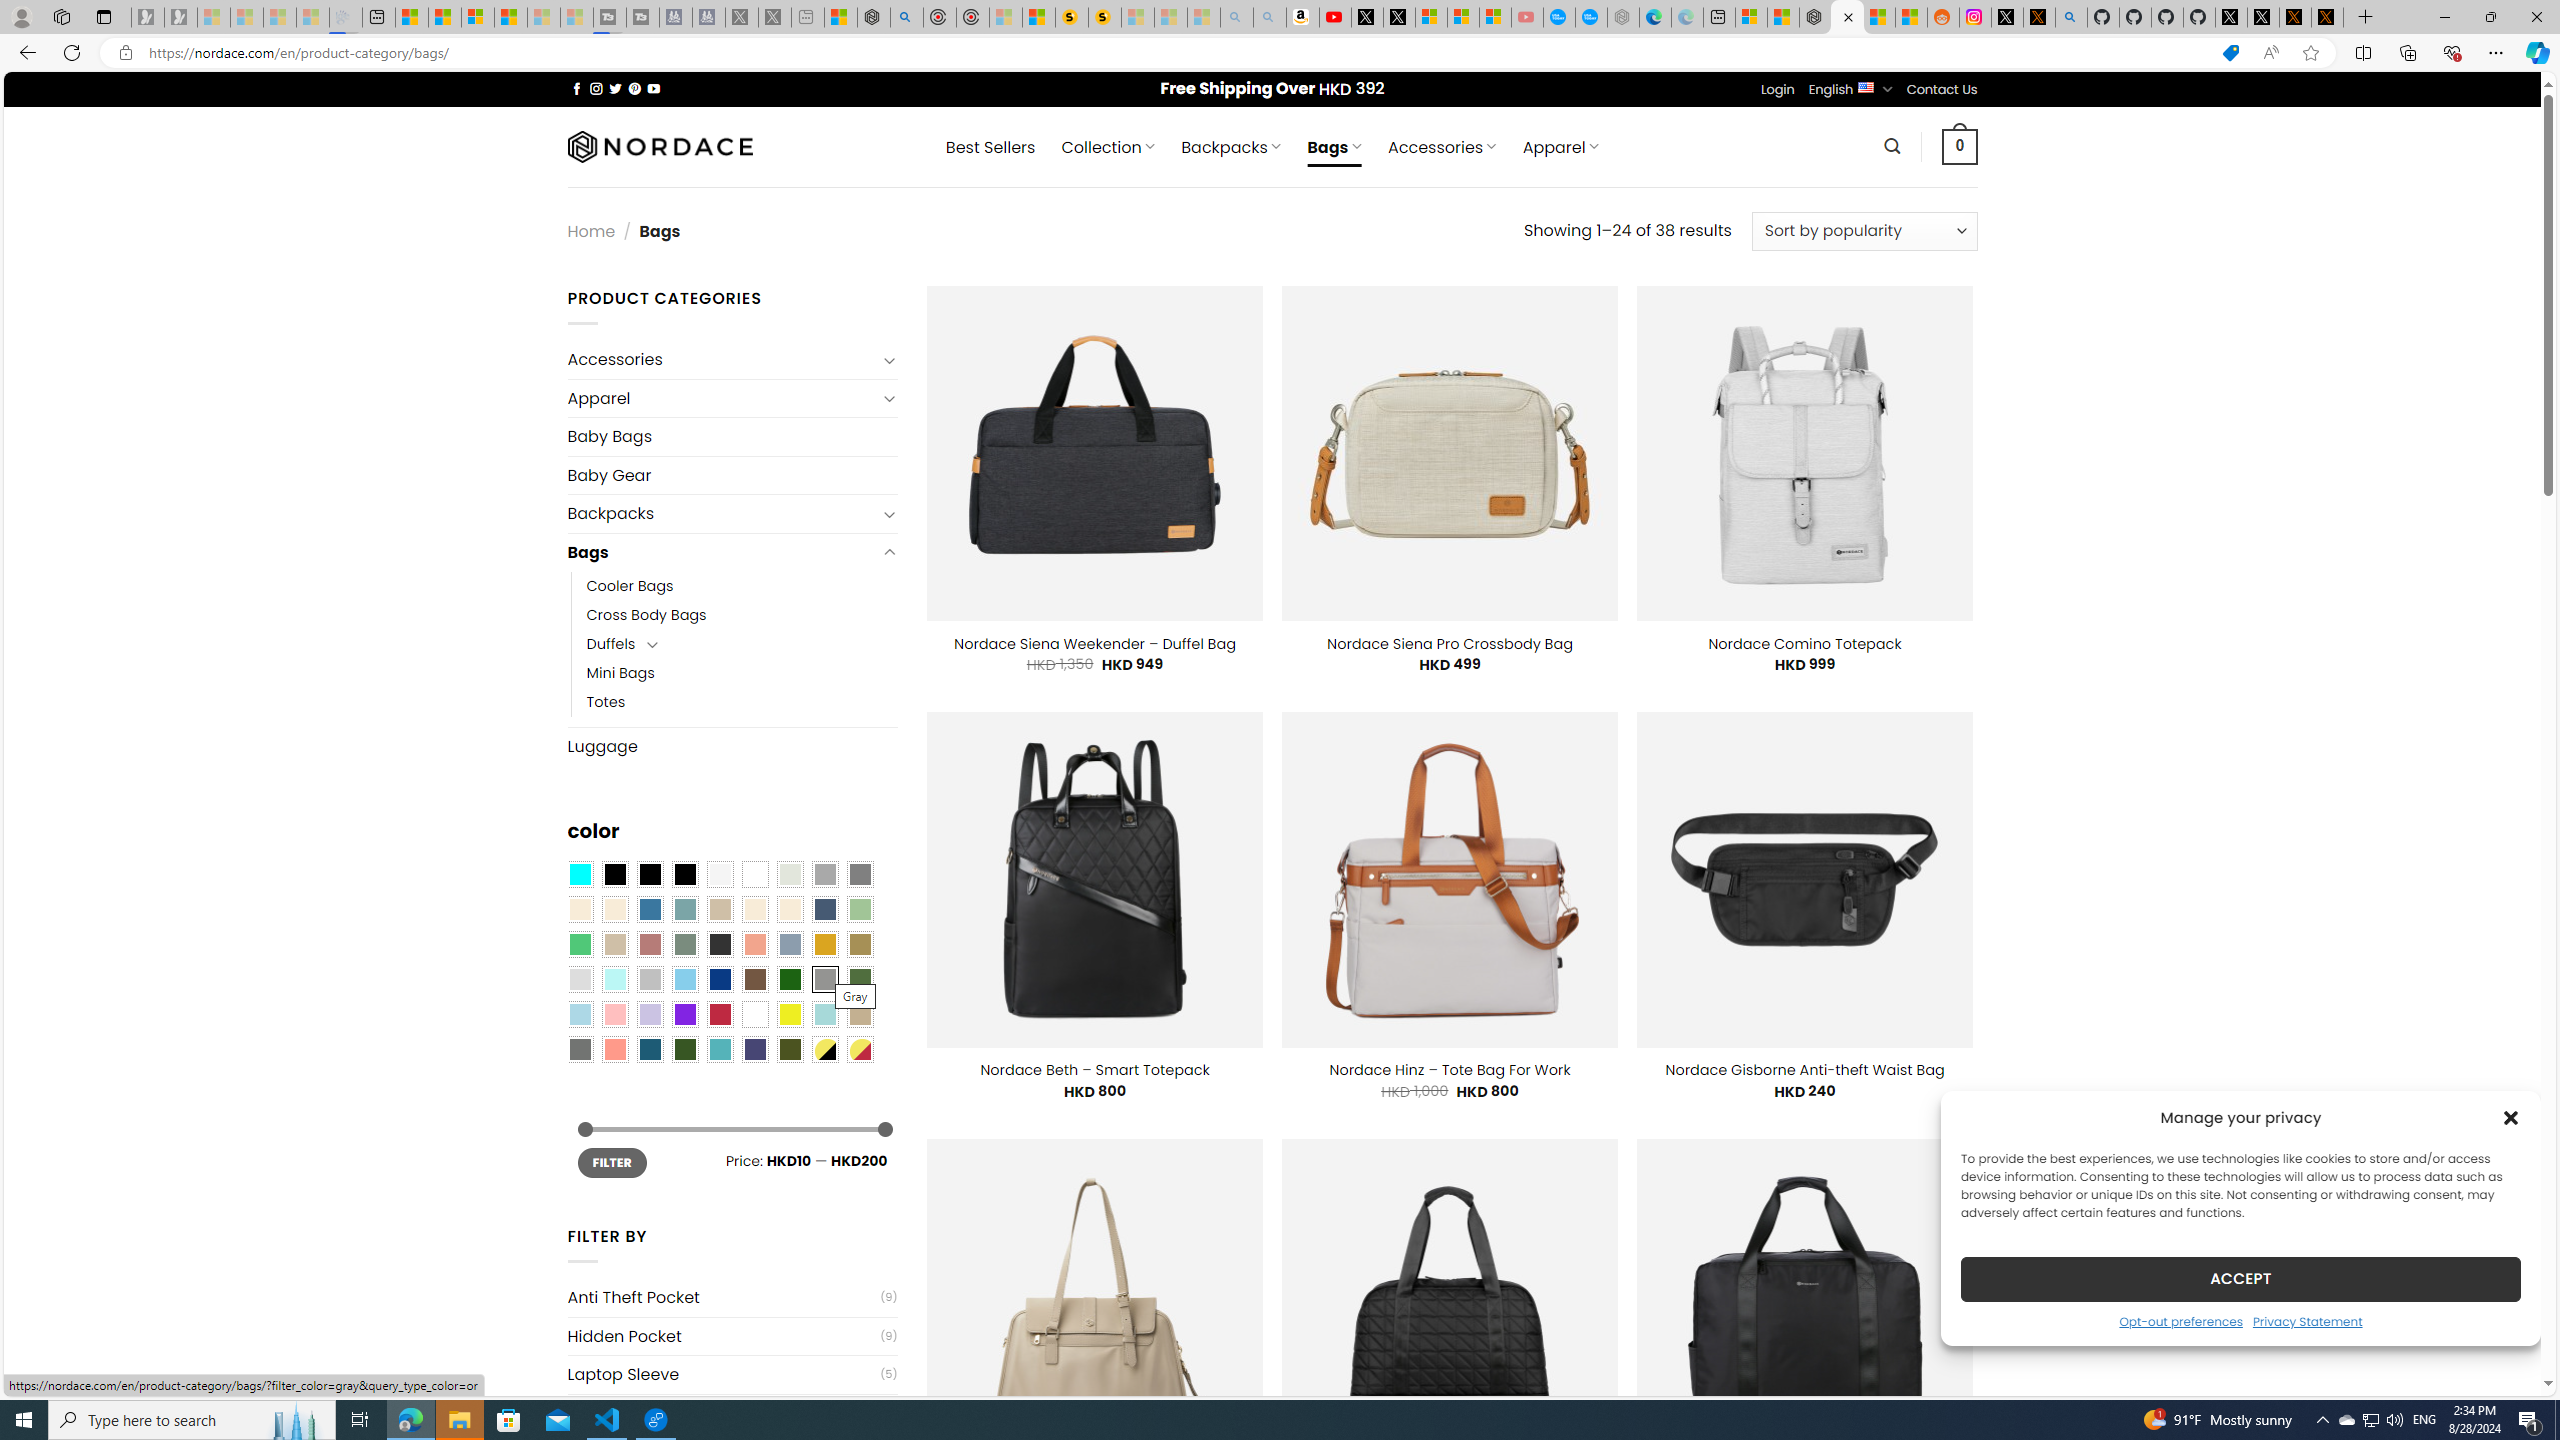 The height and width of the screenshot is (1440, 2560). I want to click on Shanghai, China Weather trends | Microsoft Weather, so click(1910, 17).